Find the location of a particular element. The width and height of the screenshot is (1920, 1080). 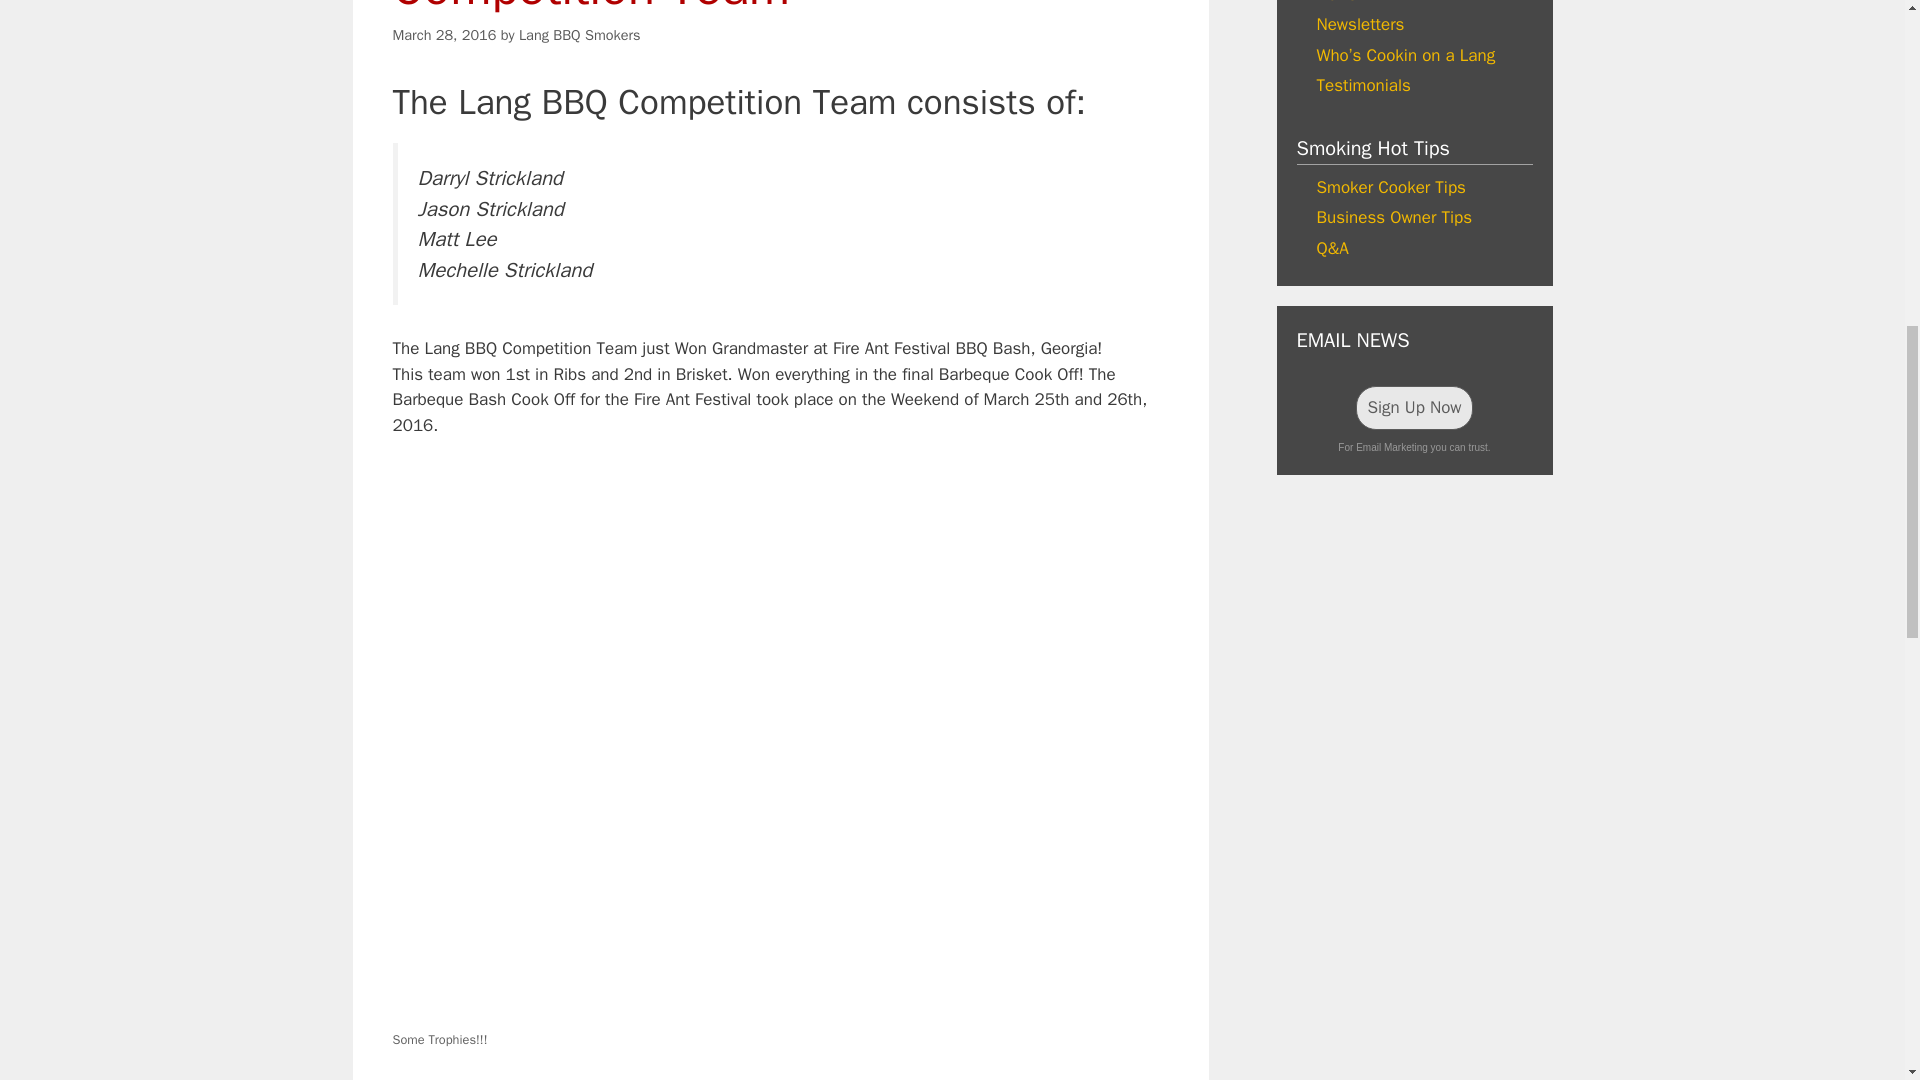

Smoker Cooker Tips is located at coordinates (1390, 187).